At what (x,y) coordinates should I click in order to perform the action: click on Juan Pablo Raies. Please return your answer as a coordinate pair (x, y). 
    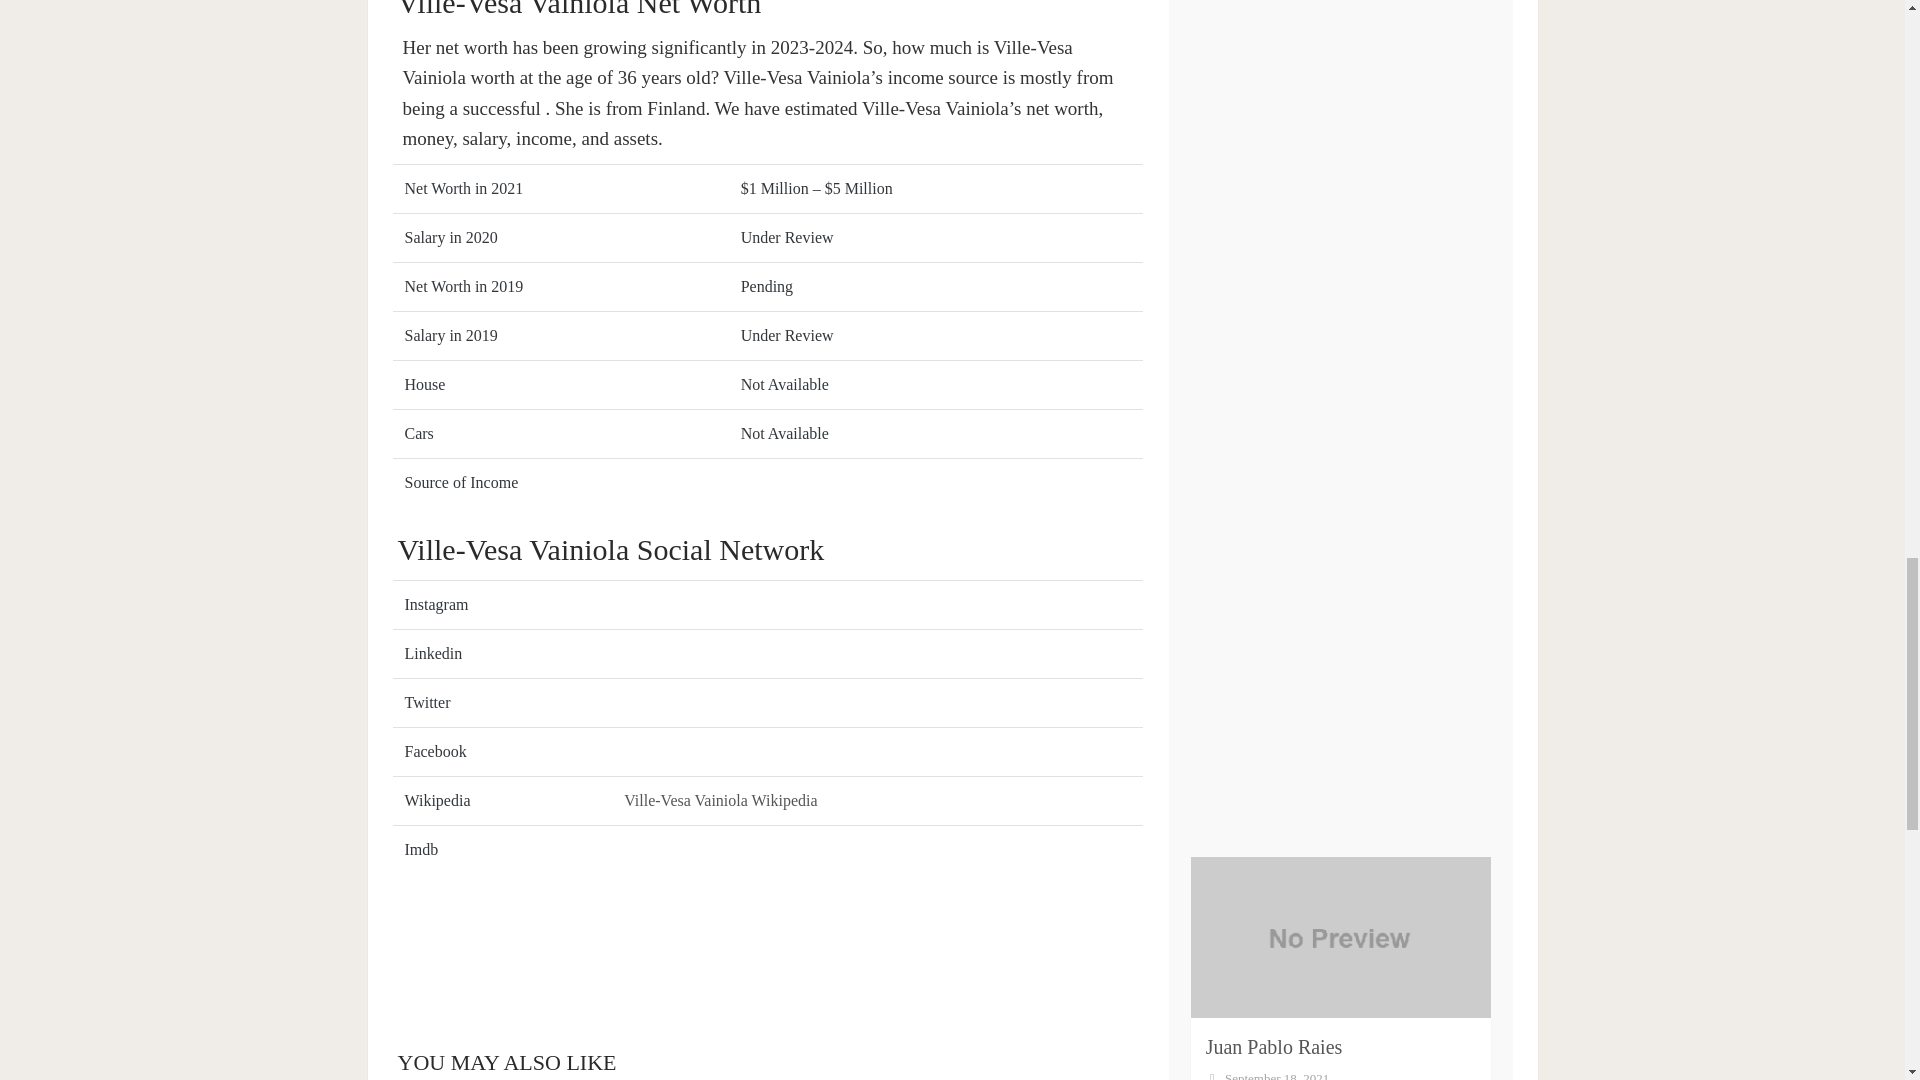
    Looking at the image, I should click on (1274, 142).